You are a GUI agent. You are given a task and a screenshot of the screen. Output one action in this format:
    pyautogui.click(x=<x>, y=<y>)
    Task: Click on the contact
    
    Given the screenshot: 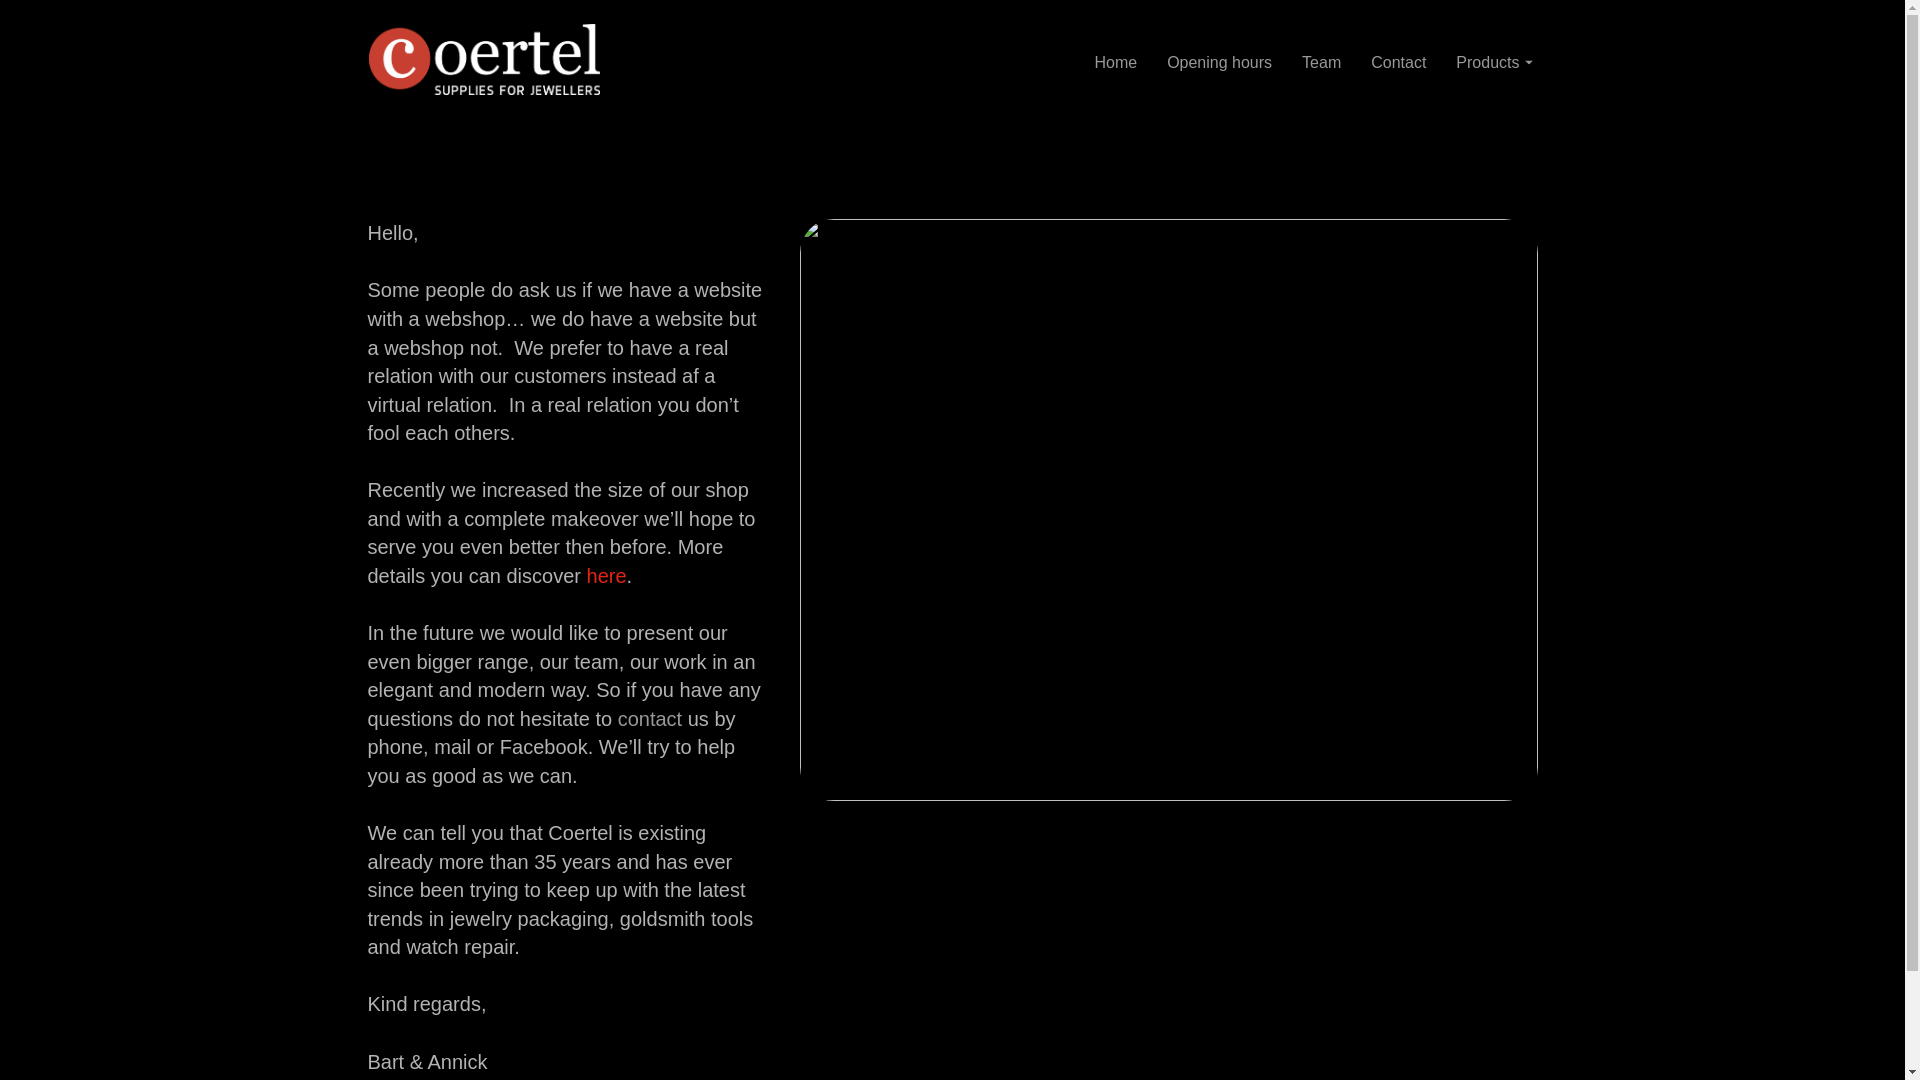 What is the action you would take?
    pyautogui.click(x=650, y=719)
    